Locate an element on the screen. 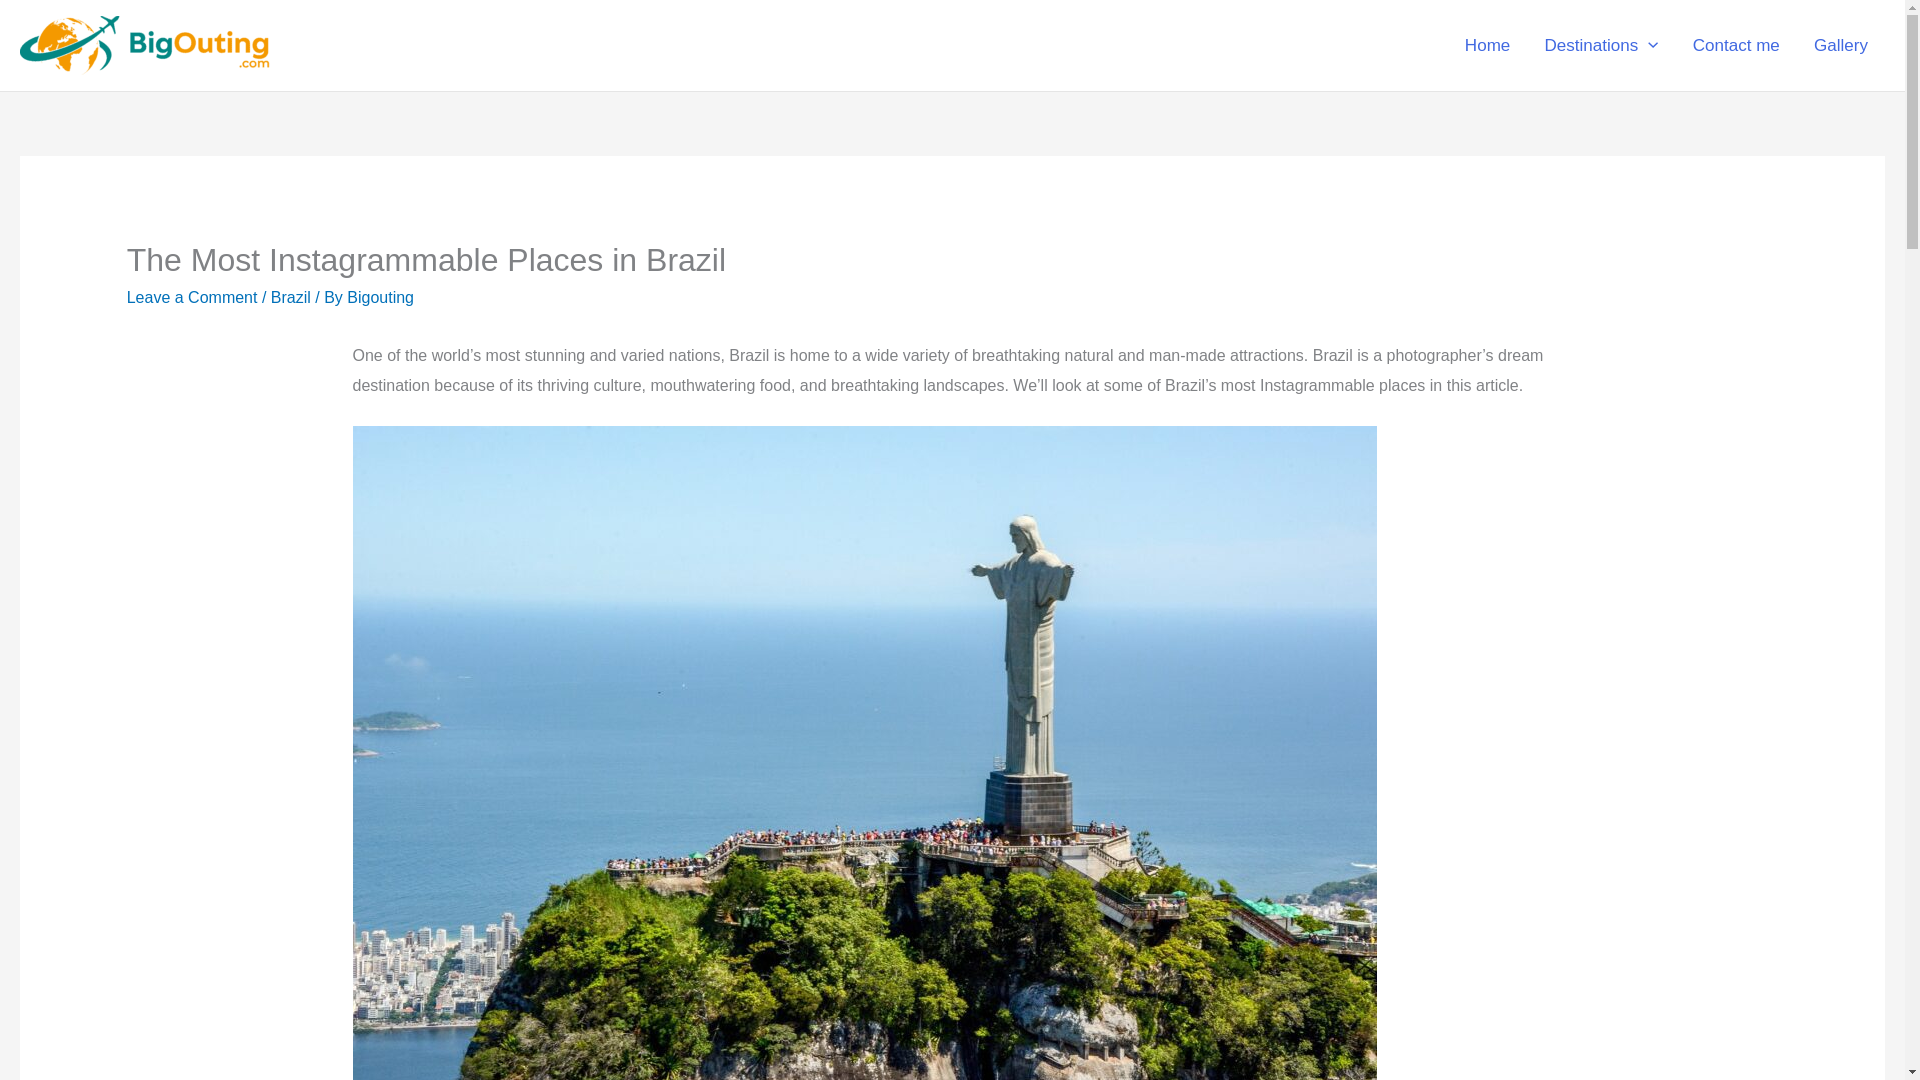  View all posts by Bigouting is located at coordinates (380, 297).